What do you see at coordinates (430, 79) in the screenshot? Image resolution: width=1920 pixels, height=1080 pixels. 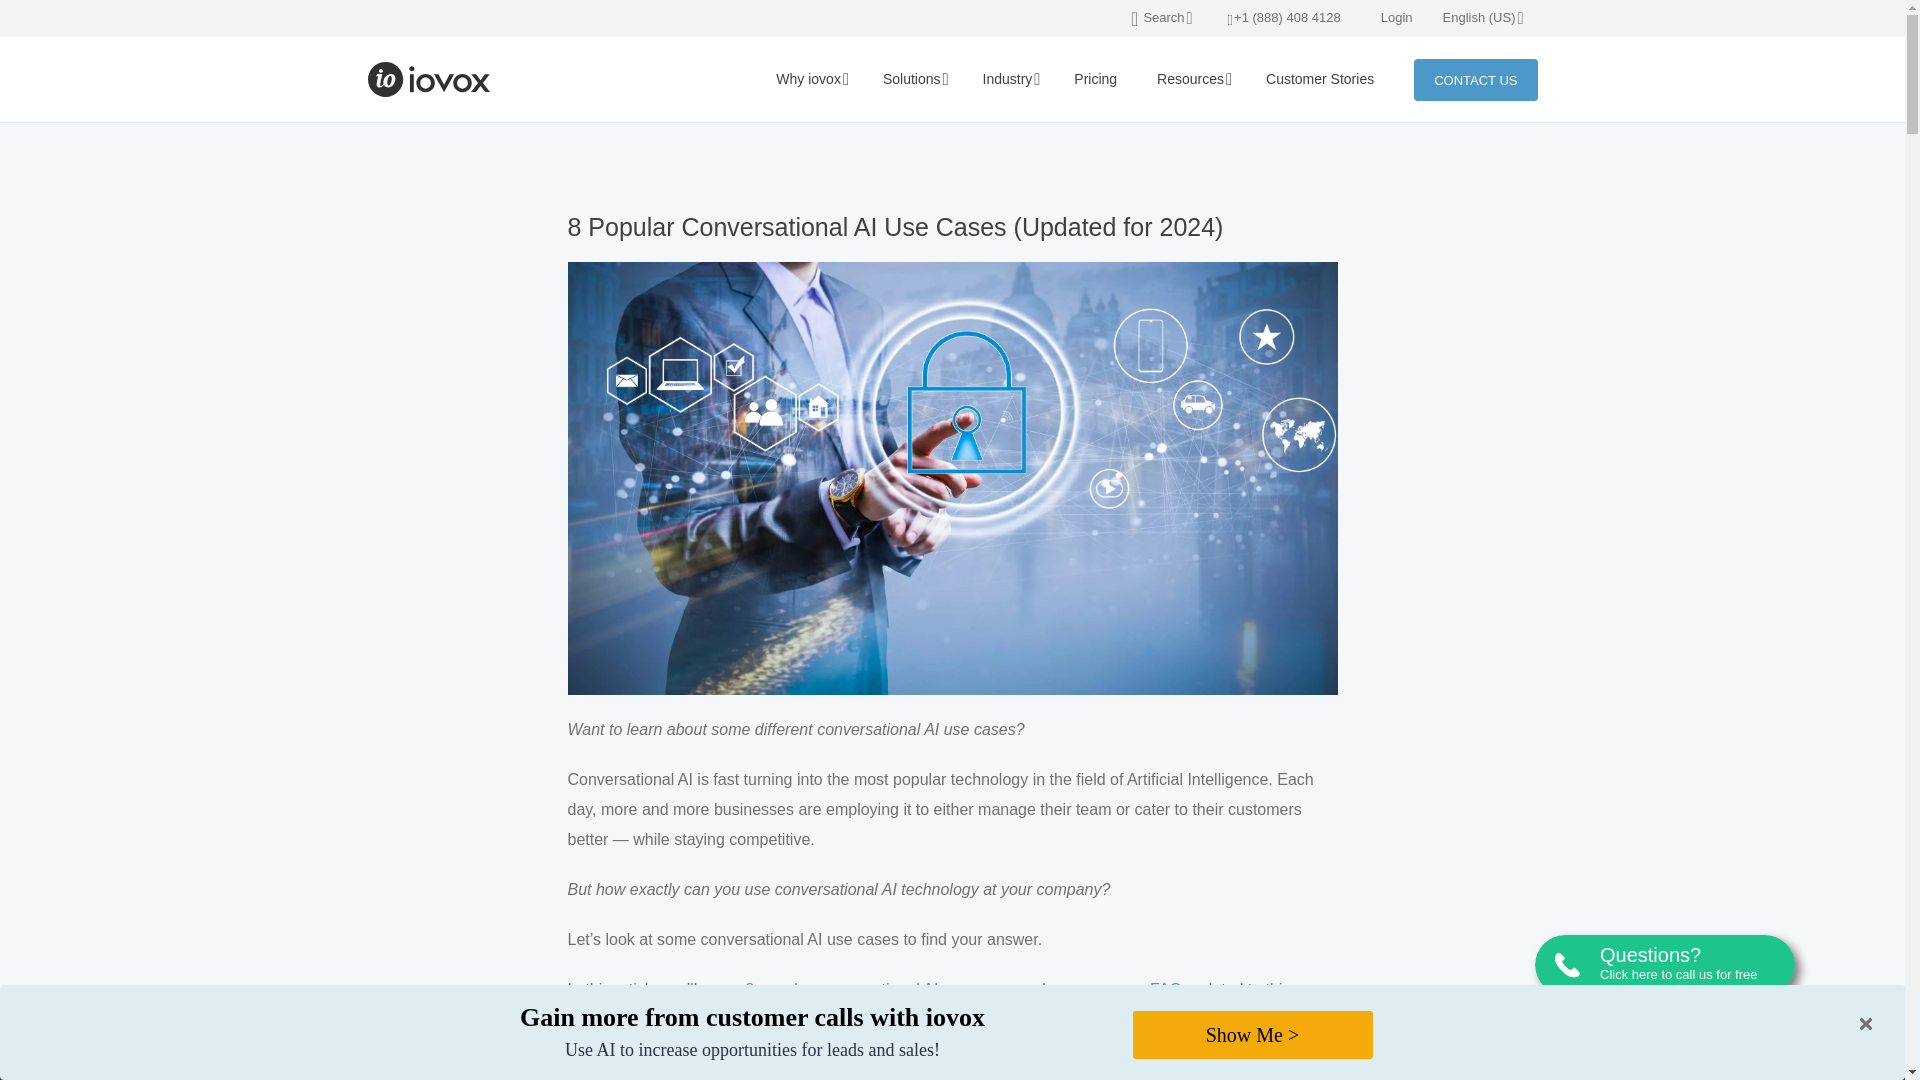 I see `iovox` at bounding box center [430, 79].